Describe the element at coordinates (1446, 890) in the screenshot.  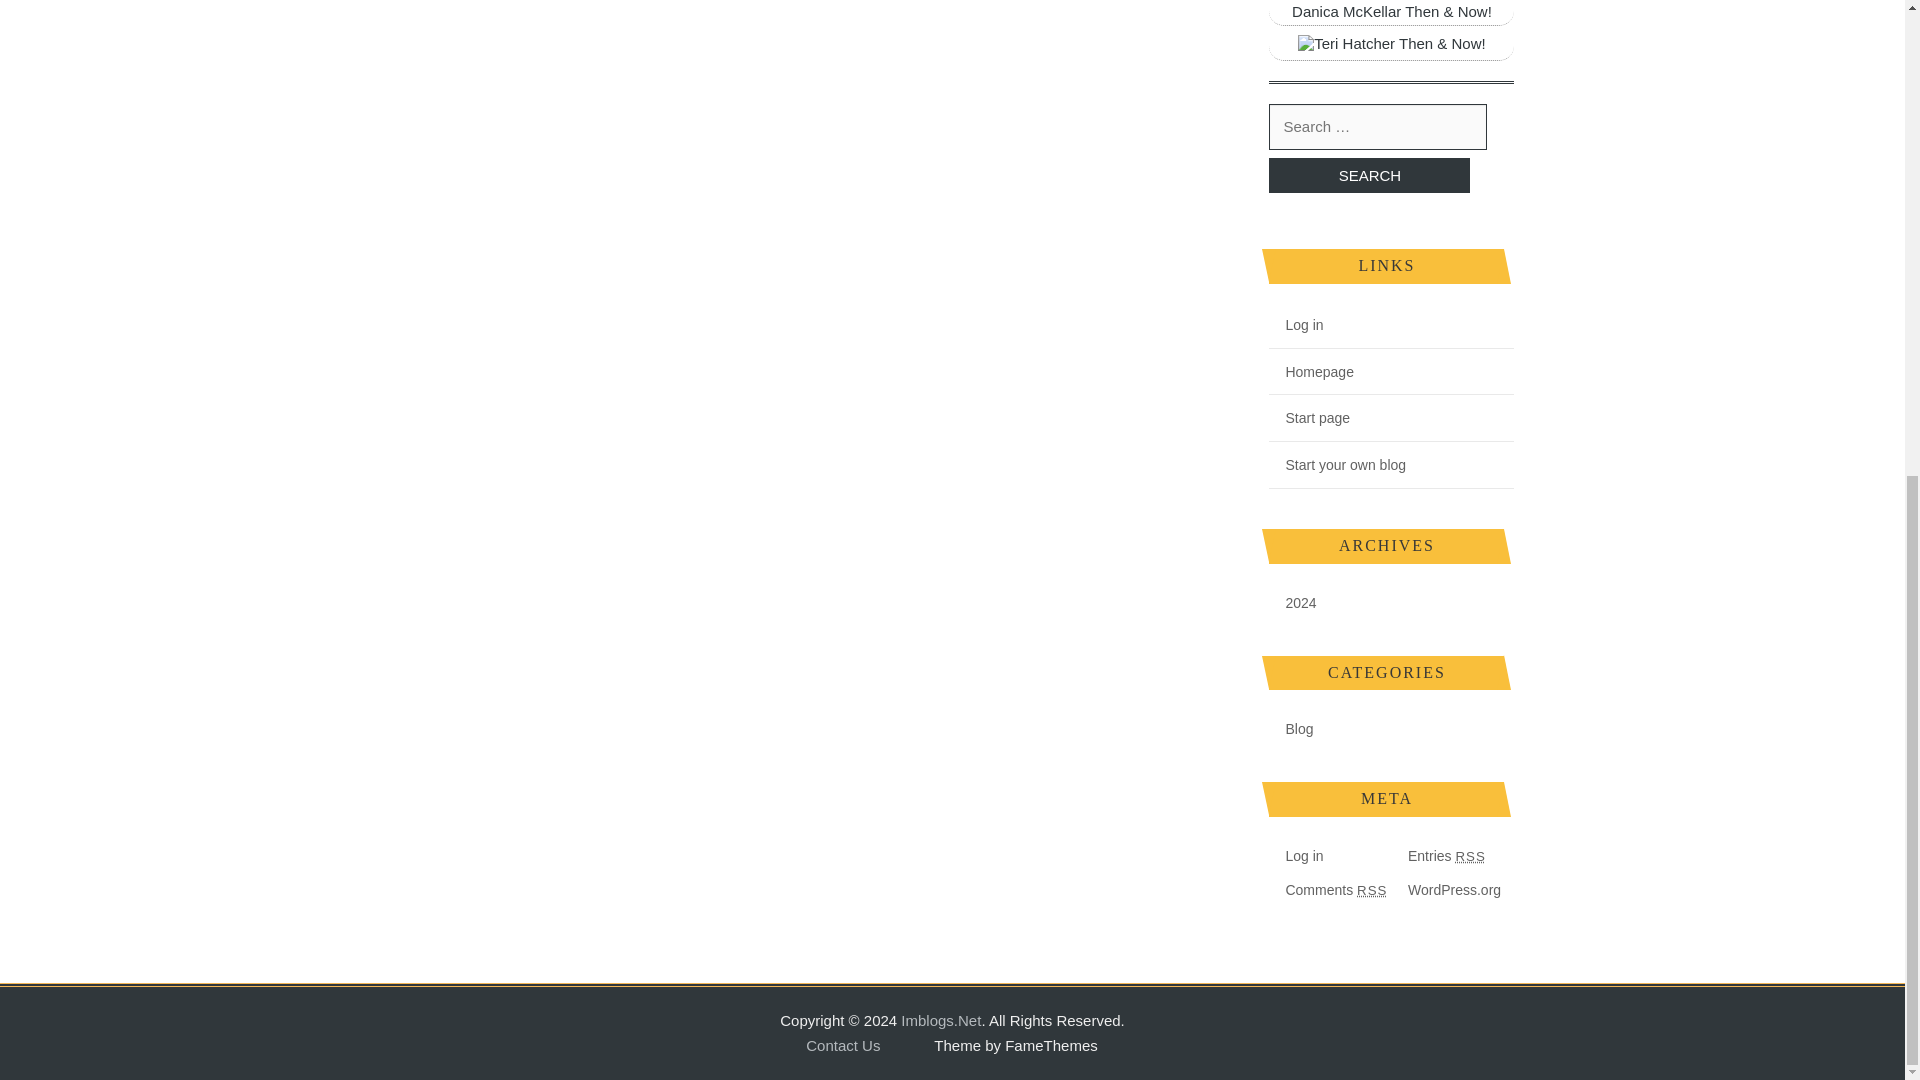
I see `WordPress.org` at that location.